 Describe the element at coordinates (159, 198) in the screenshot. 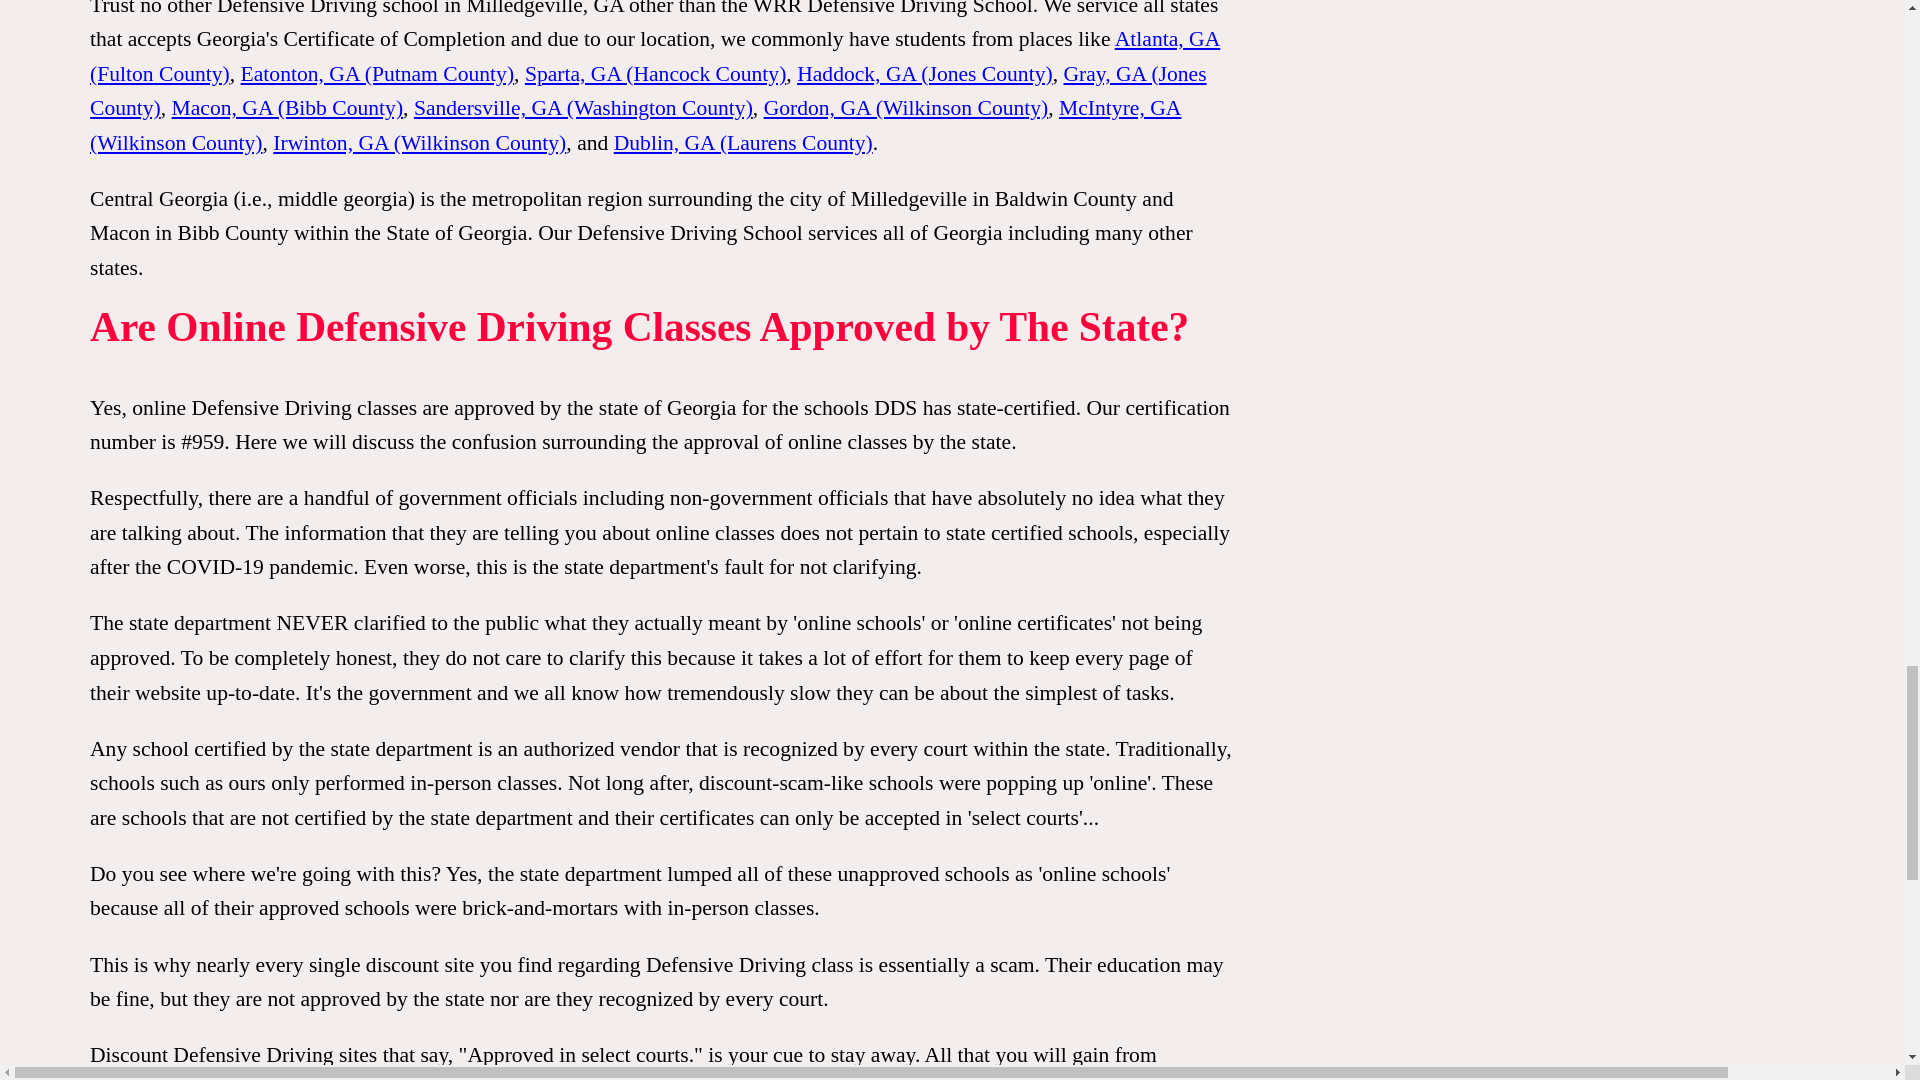

I see `Central Georgia` at that location.